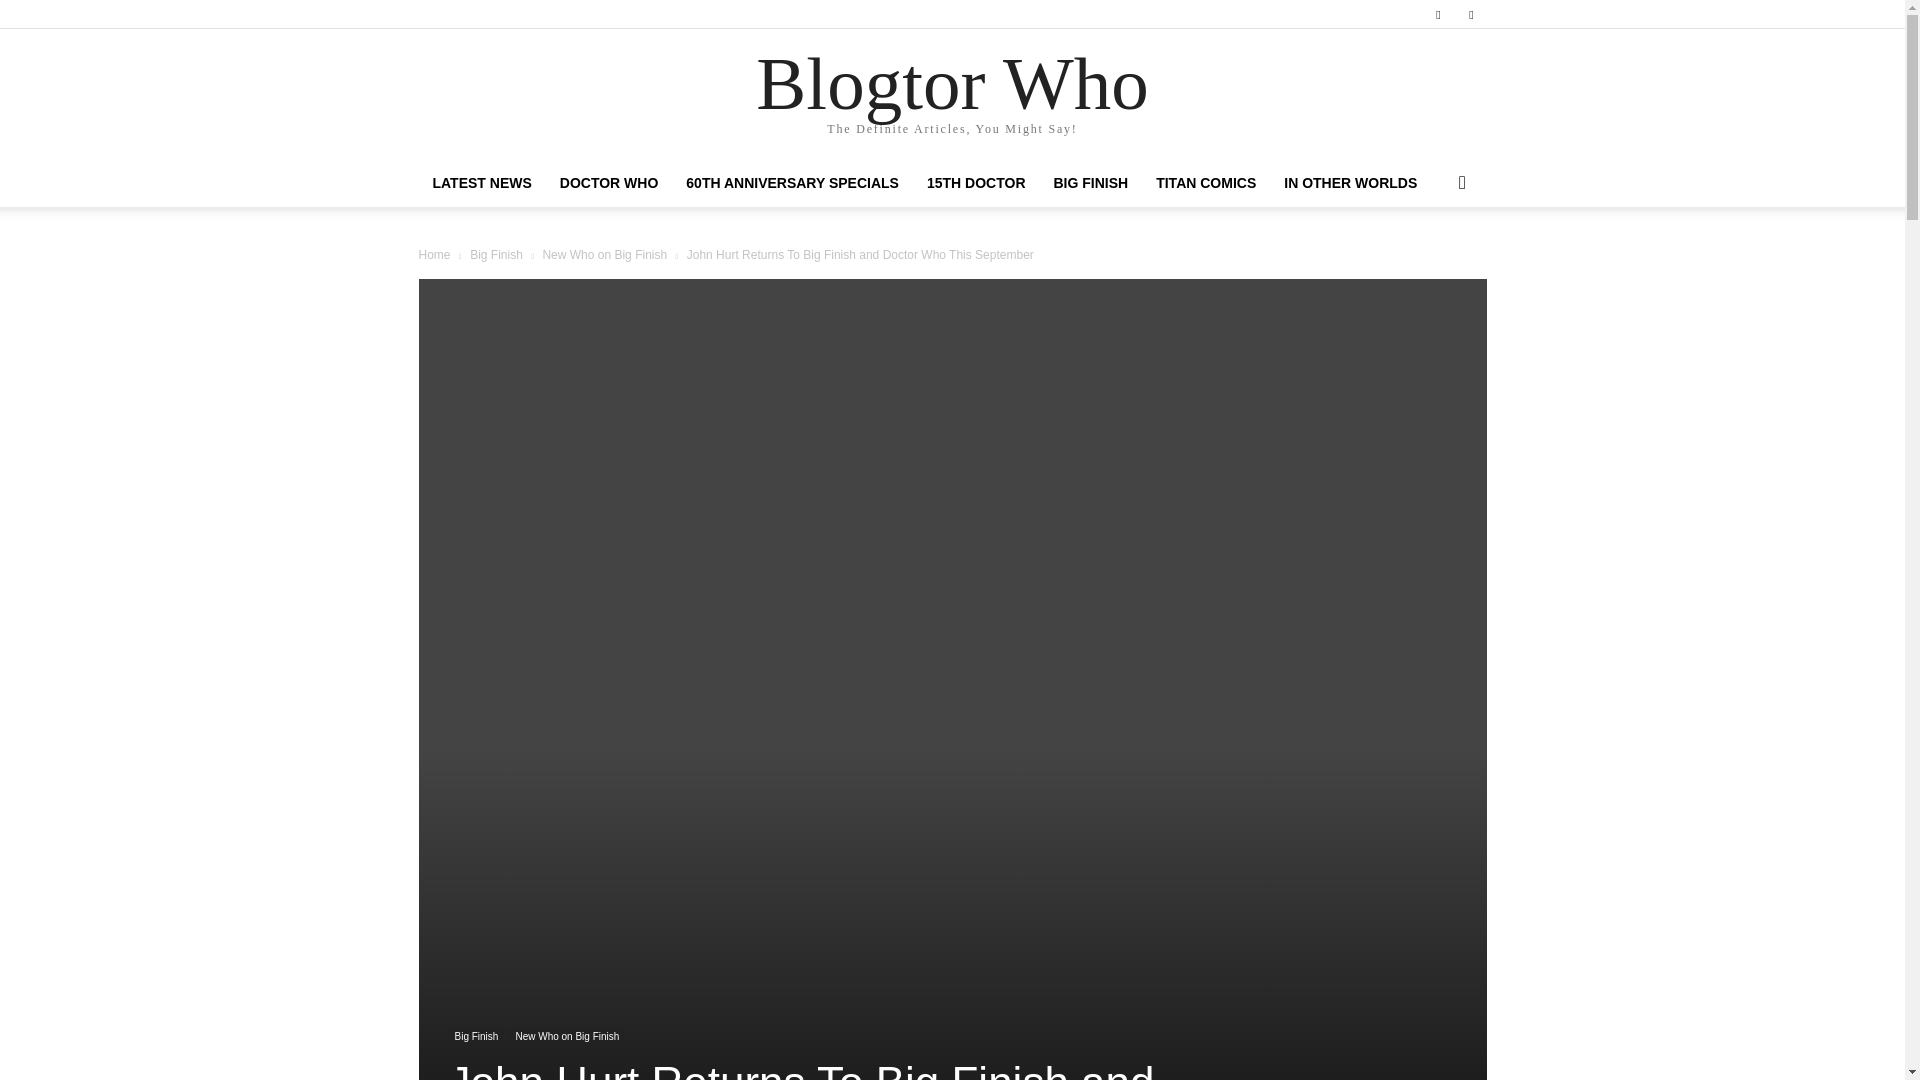 This screenshot has height=1080, width=1920. What do you see at coordinates (496, 255) in the screenshot?
I see `Big Finish` at bounding box center [496, 255].